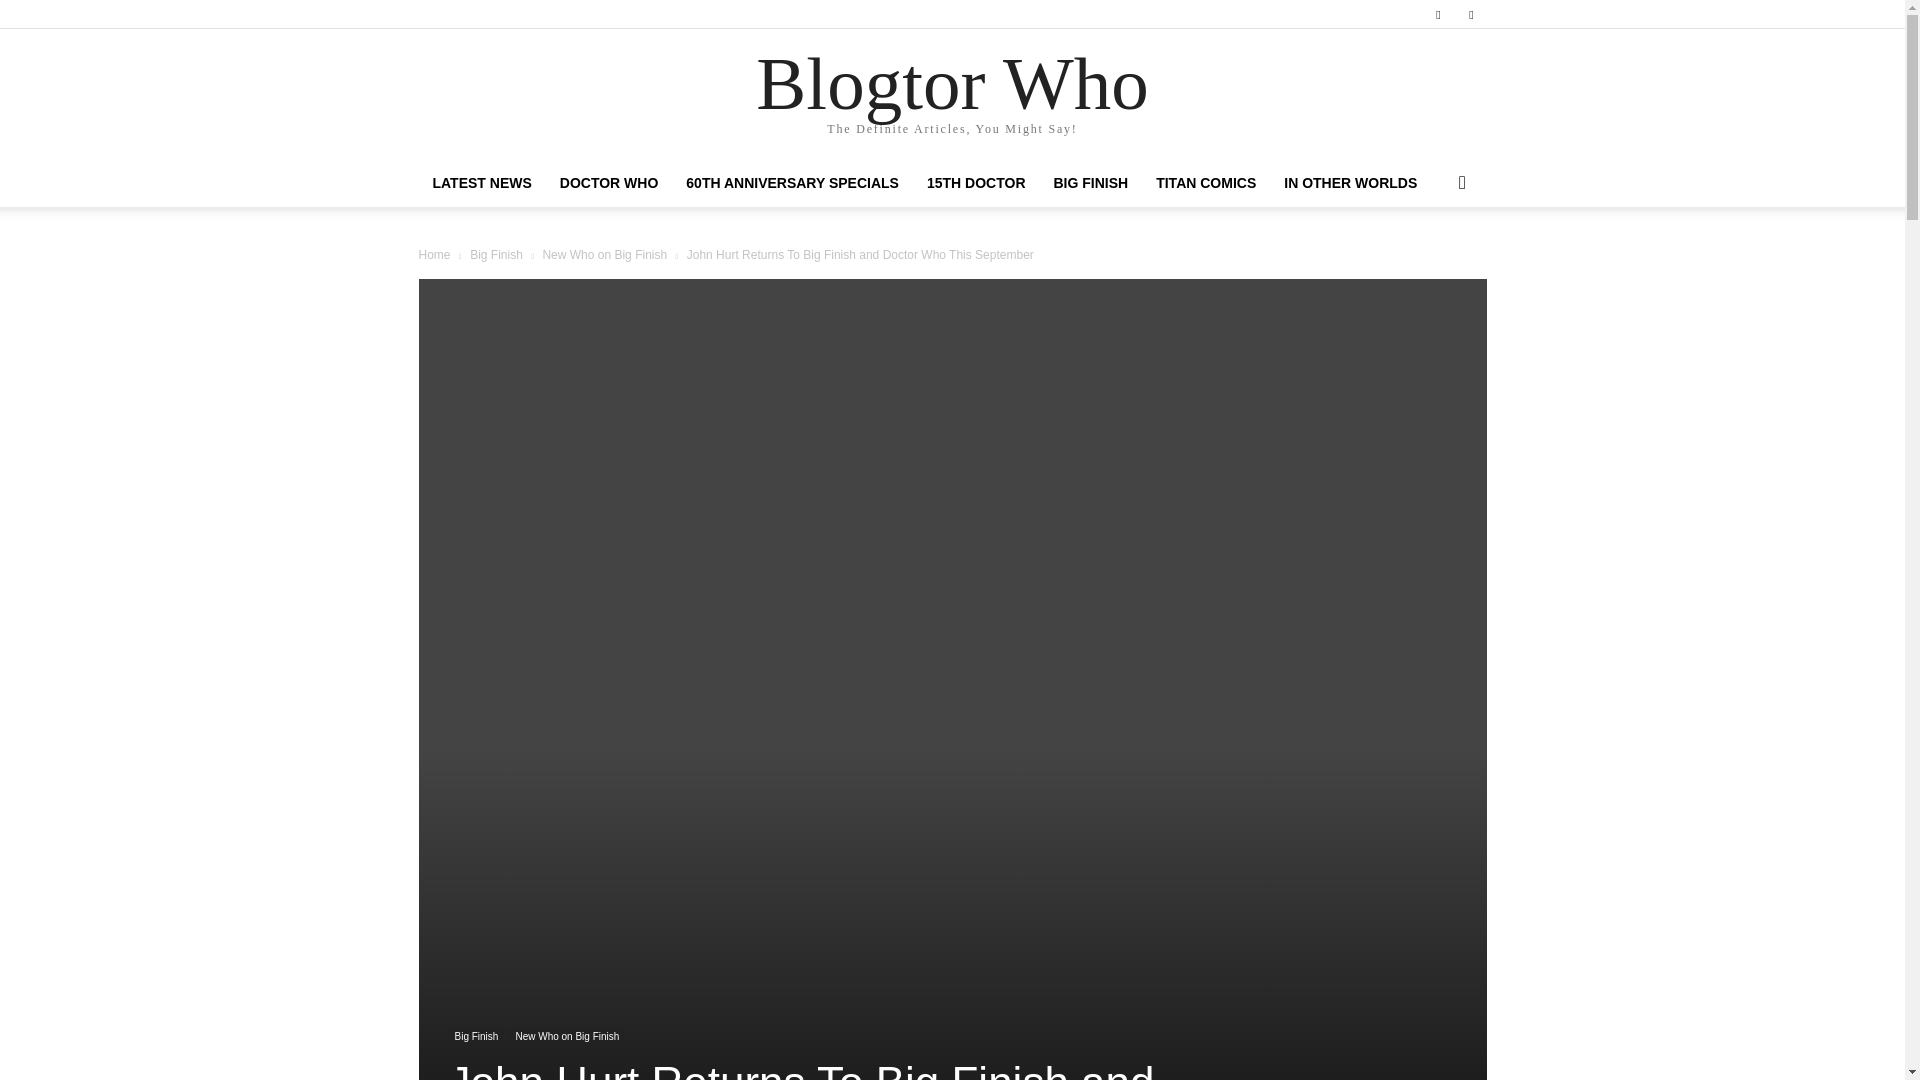 This screenshot has height=1080, width=1920. What do you see at coordinates (496, 255) in the screenshot?
I see `Big Finish` at bounding box center [496, 255].